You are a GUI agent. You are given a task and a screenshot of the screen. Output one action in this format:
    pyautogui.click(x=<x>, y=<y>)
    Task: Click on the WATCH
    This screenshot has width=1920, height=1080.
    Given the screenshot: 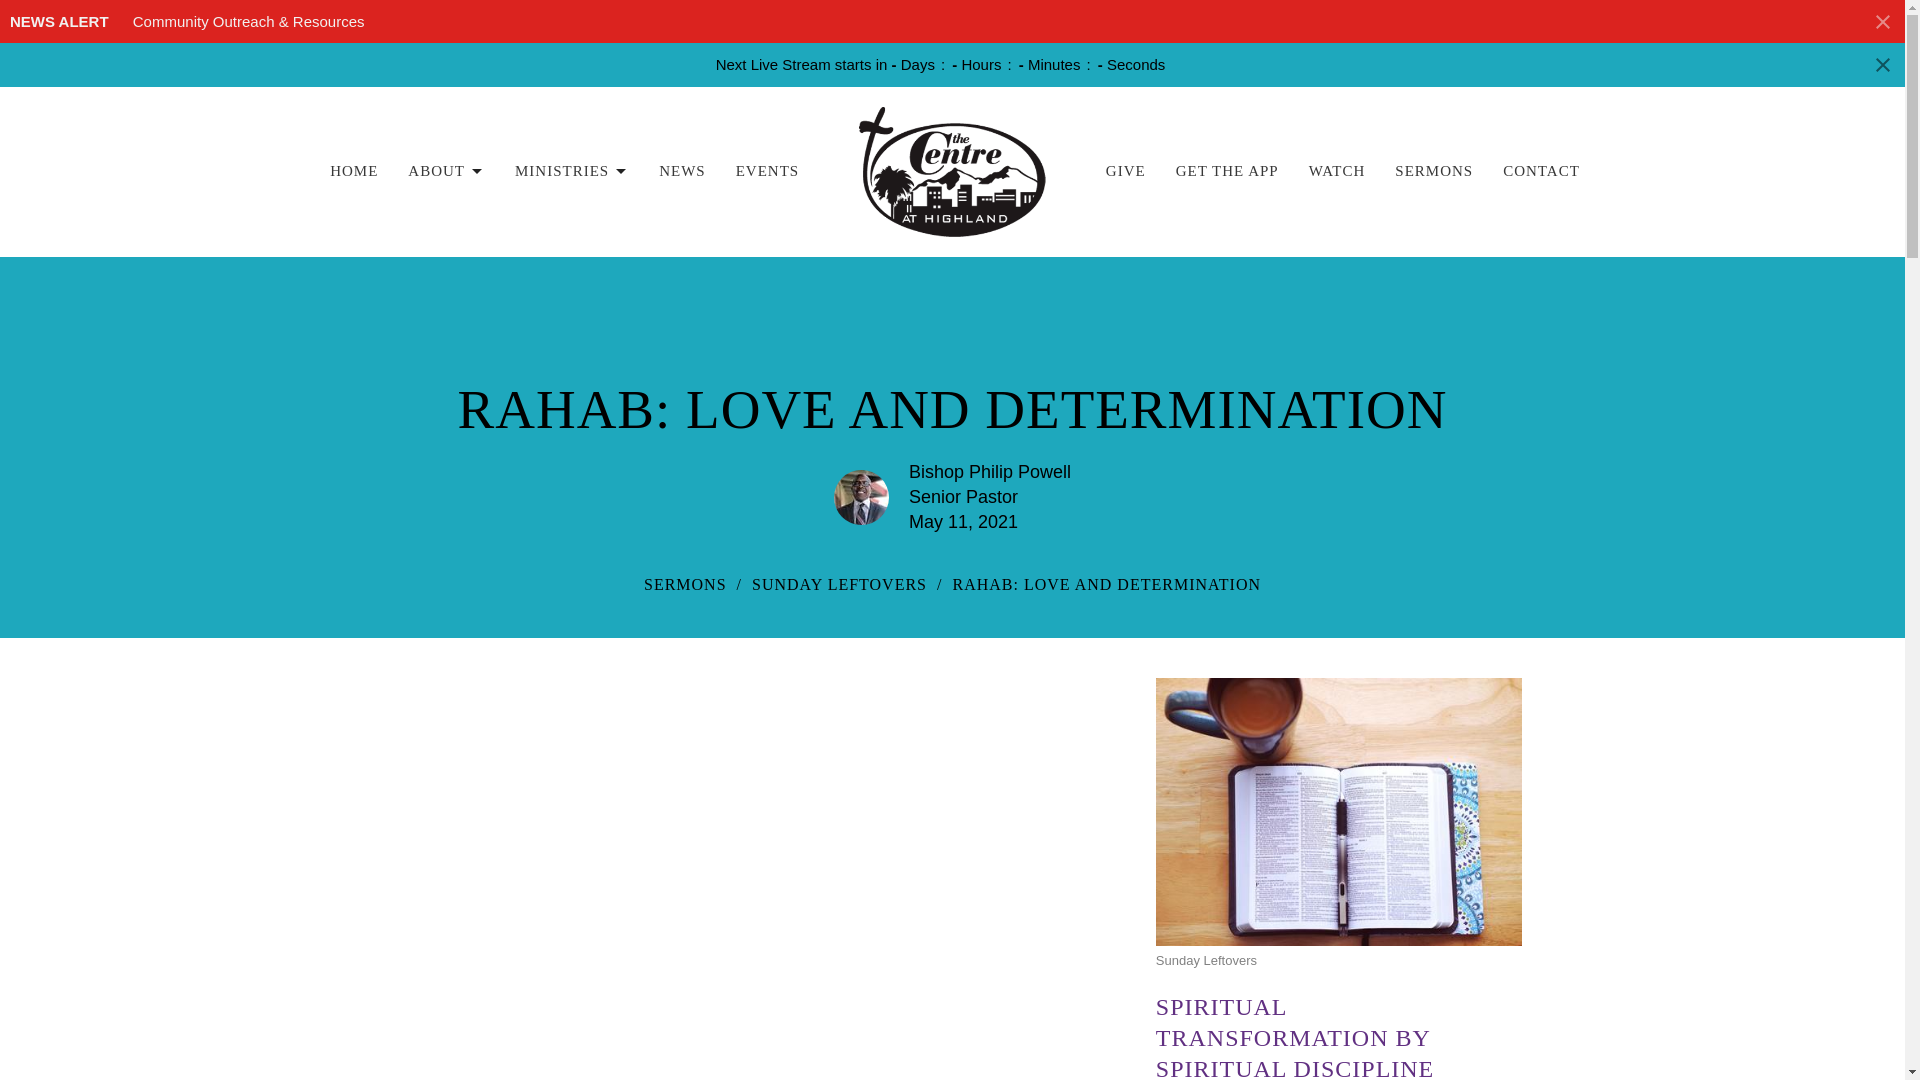 What is the action you would take?
    pyautogui.click(x=1337, y=171)
    